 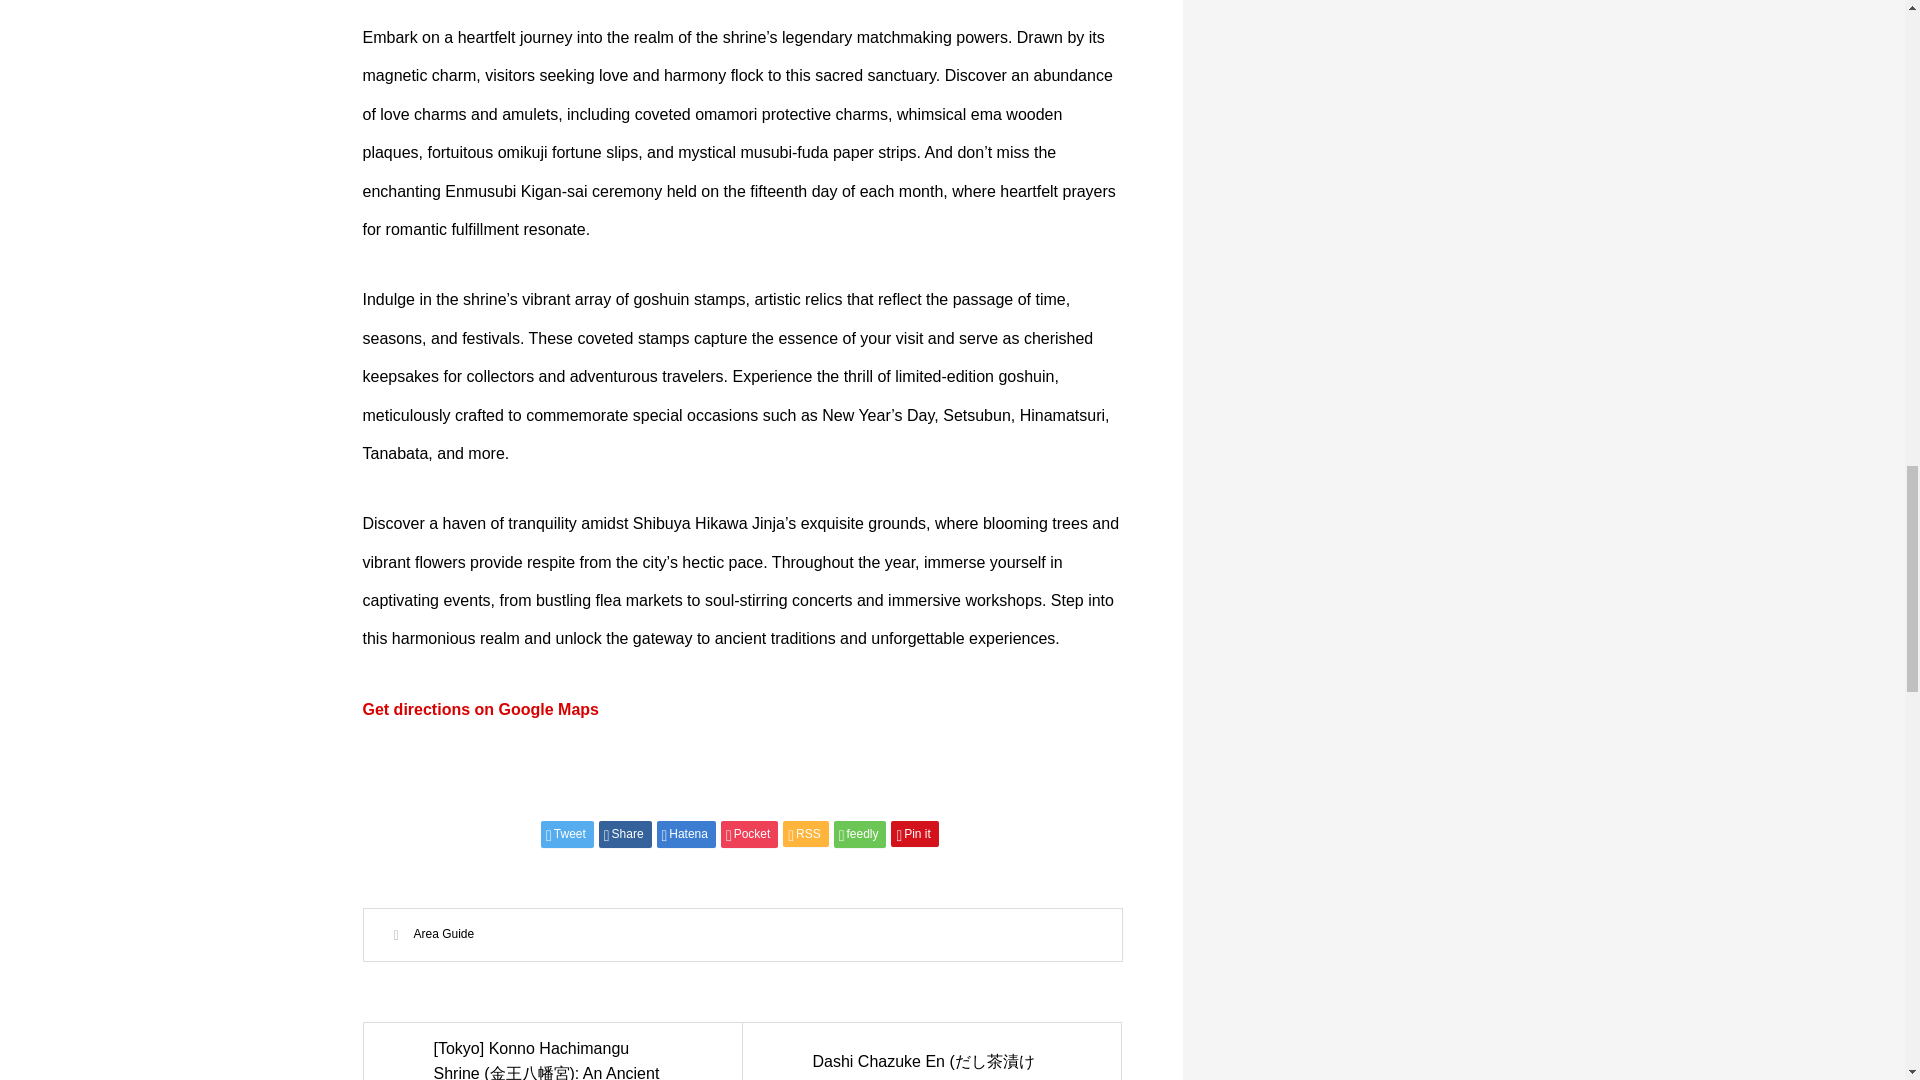 I want to click on feedly, so click(x=860, y=834).